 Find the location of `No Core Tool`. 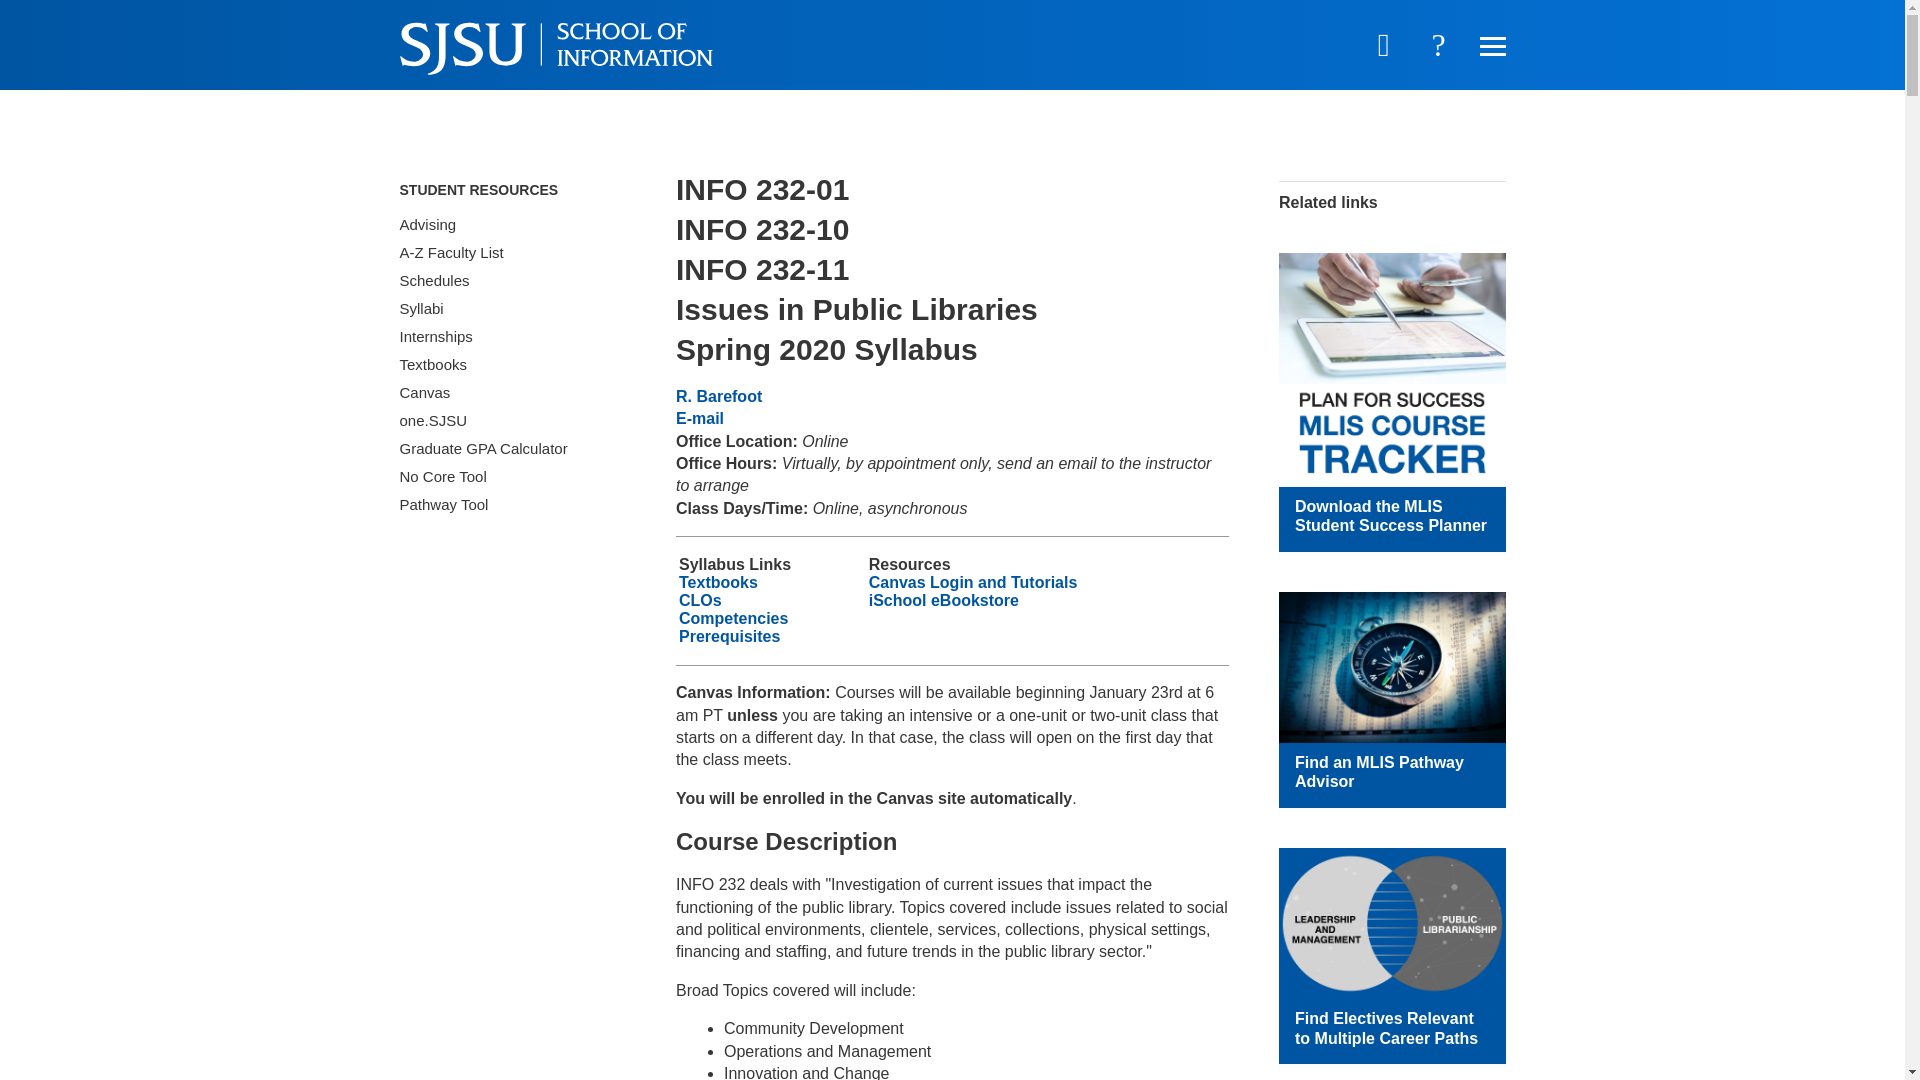

No Core Tool is located at coordinates (513, 477).